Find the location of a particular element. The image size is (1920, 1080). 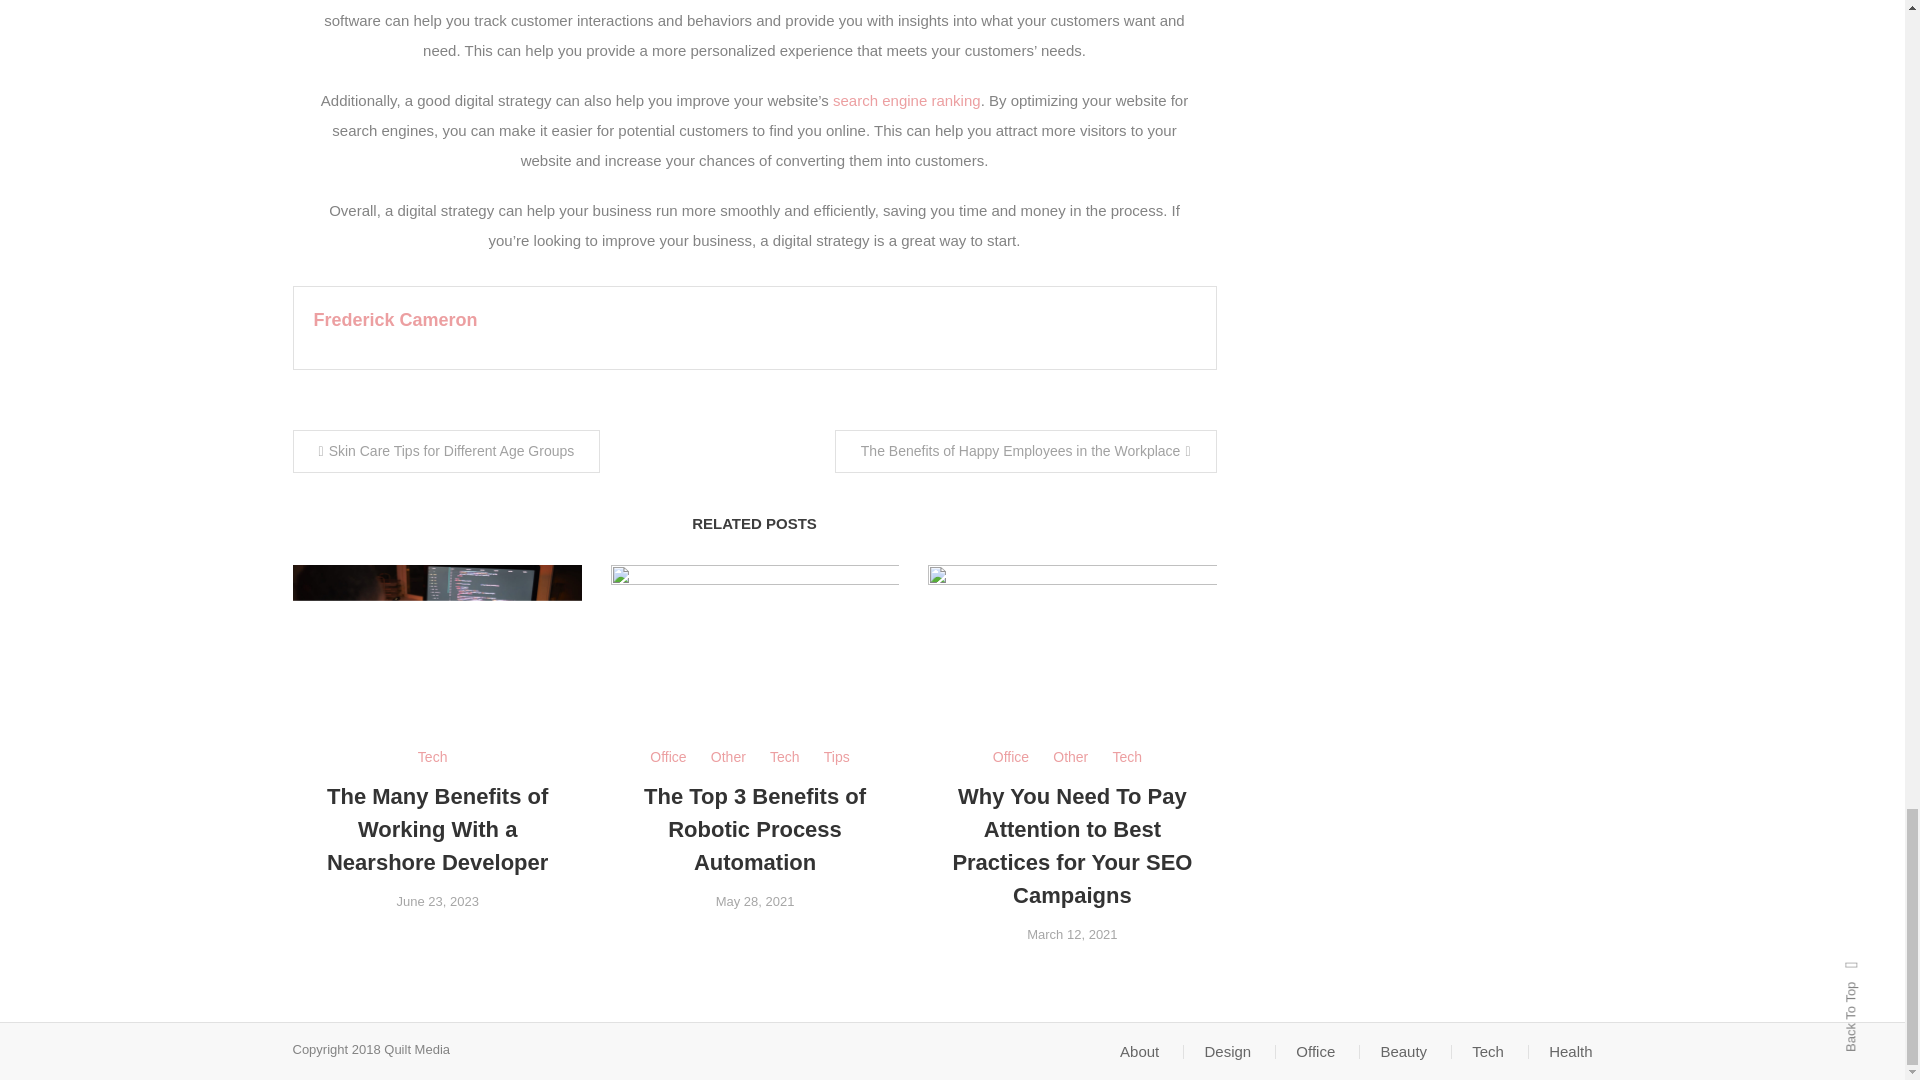

Frederick Cameron is located at coordinates (396, 320).